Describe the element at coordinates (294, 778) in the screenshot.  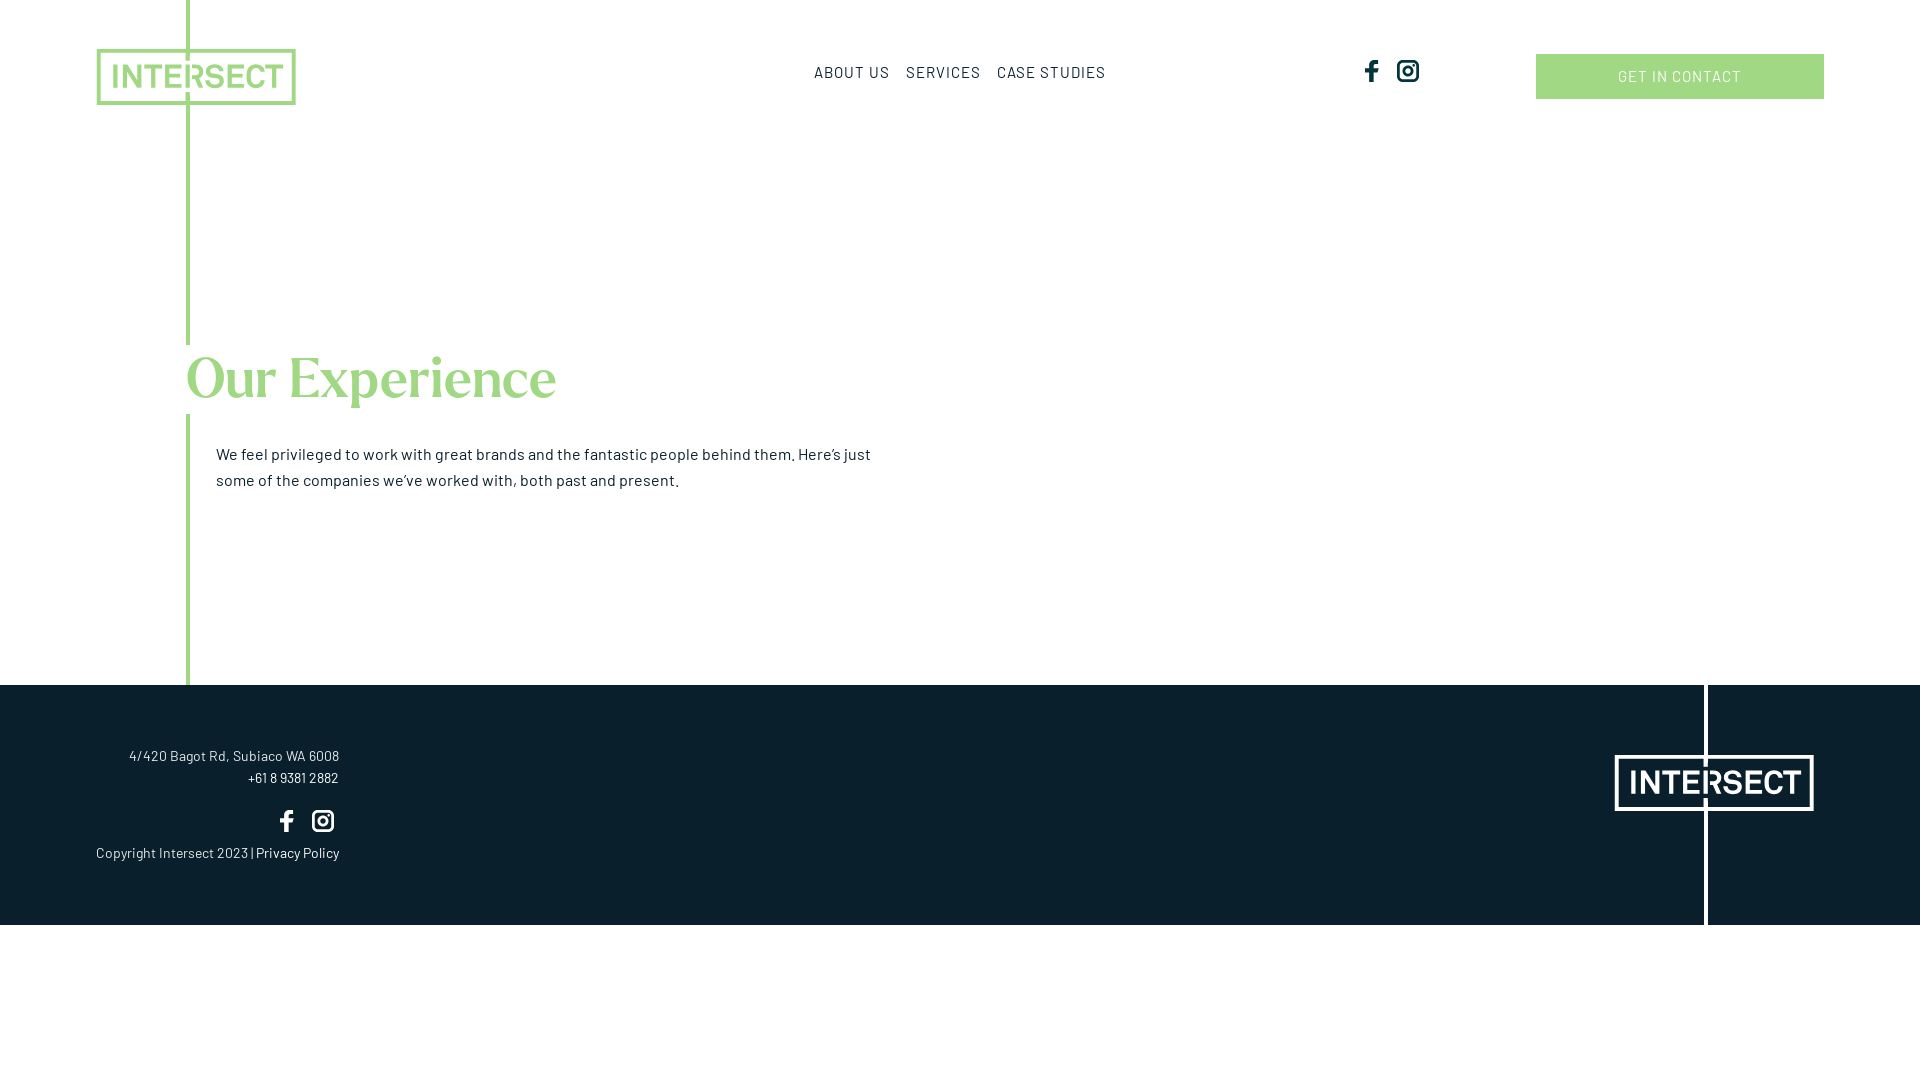
I see `+61 8 9381 2882` at that location.